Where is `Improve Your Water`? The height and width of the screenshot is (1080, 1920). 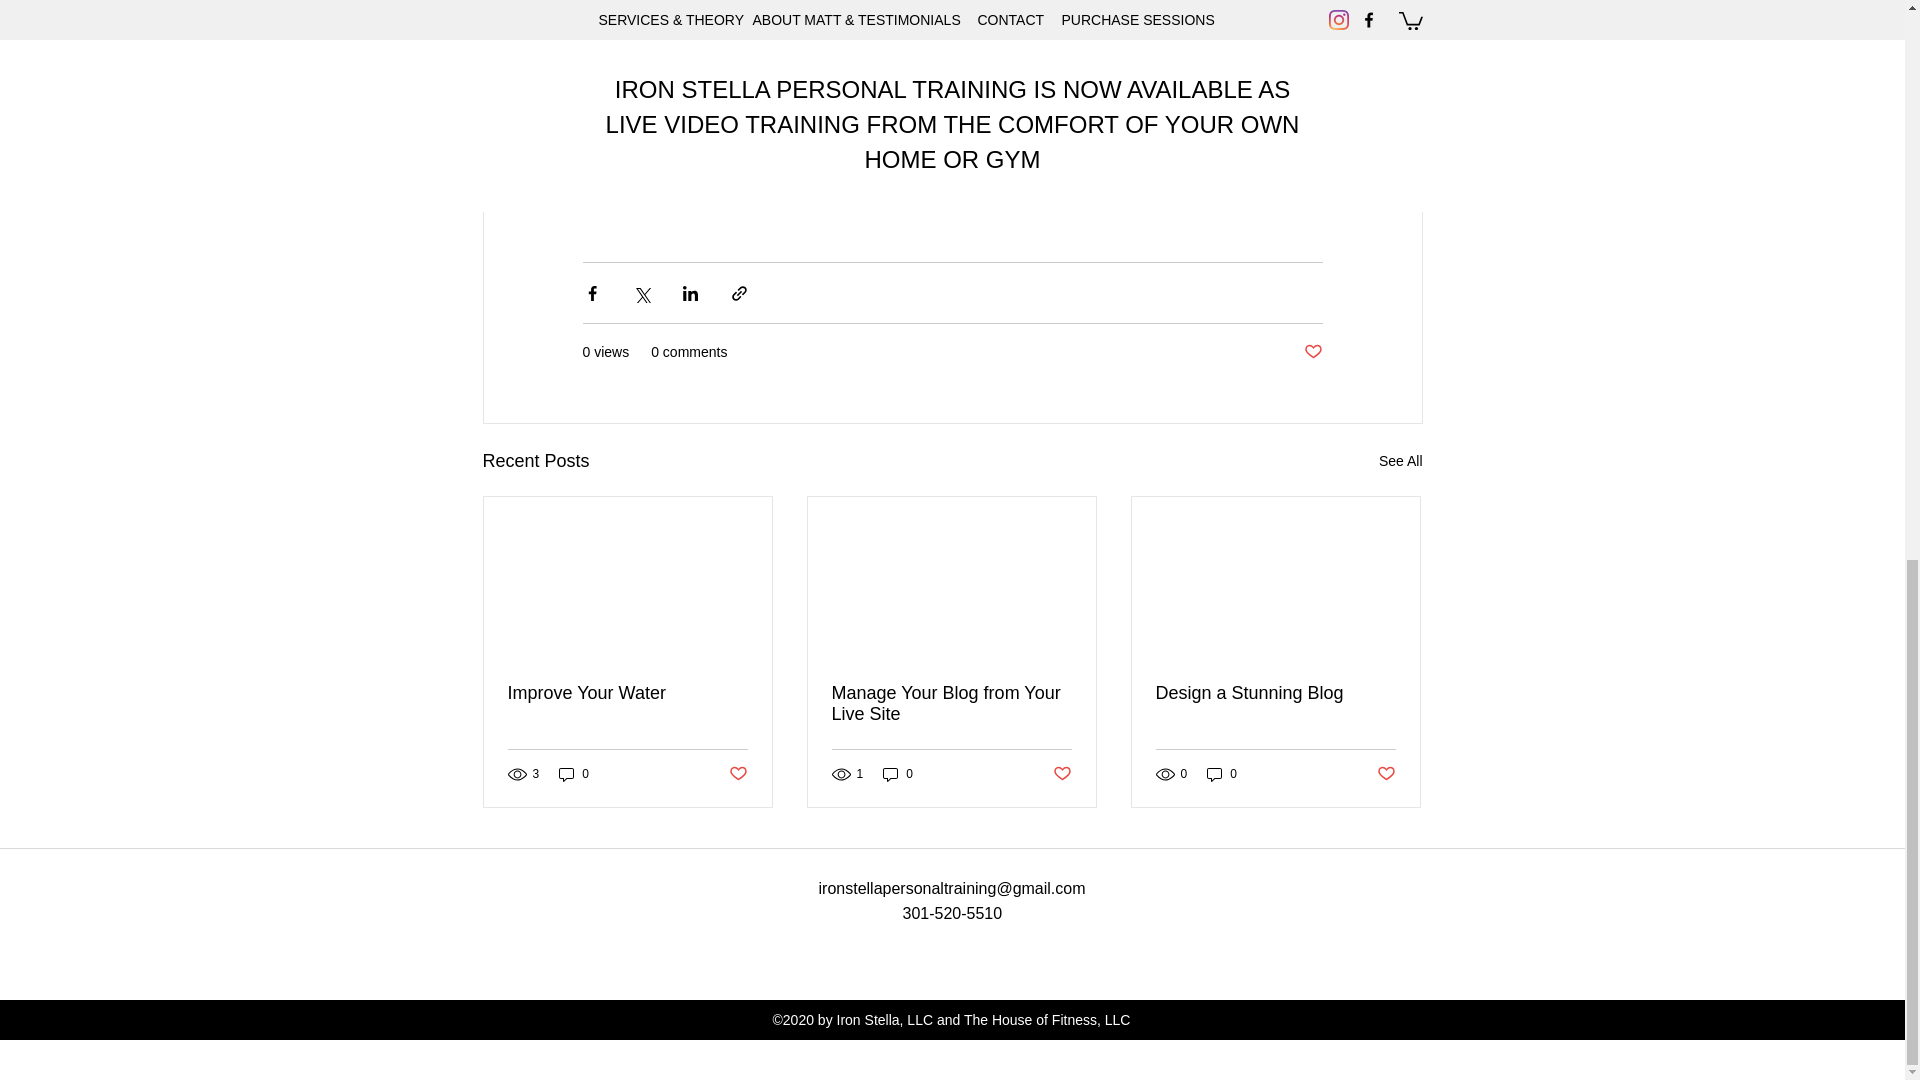
Improve Your Water is located at coordinates (628, 693).